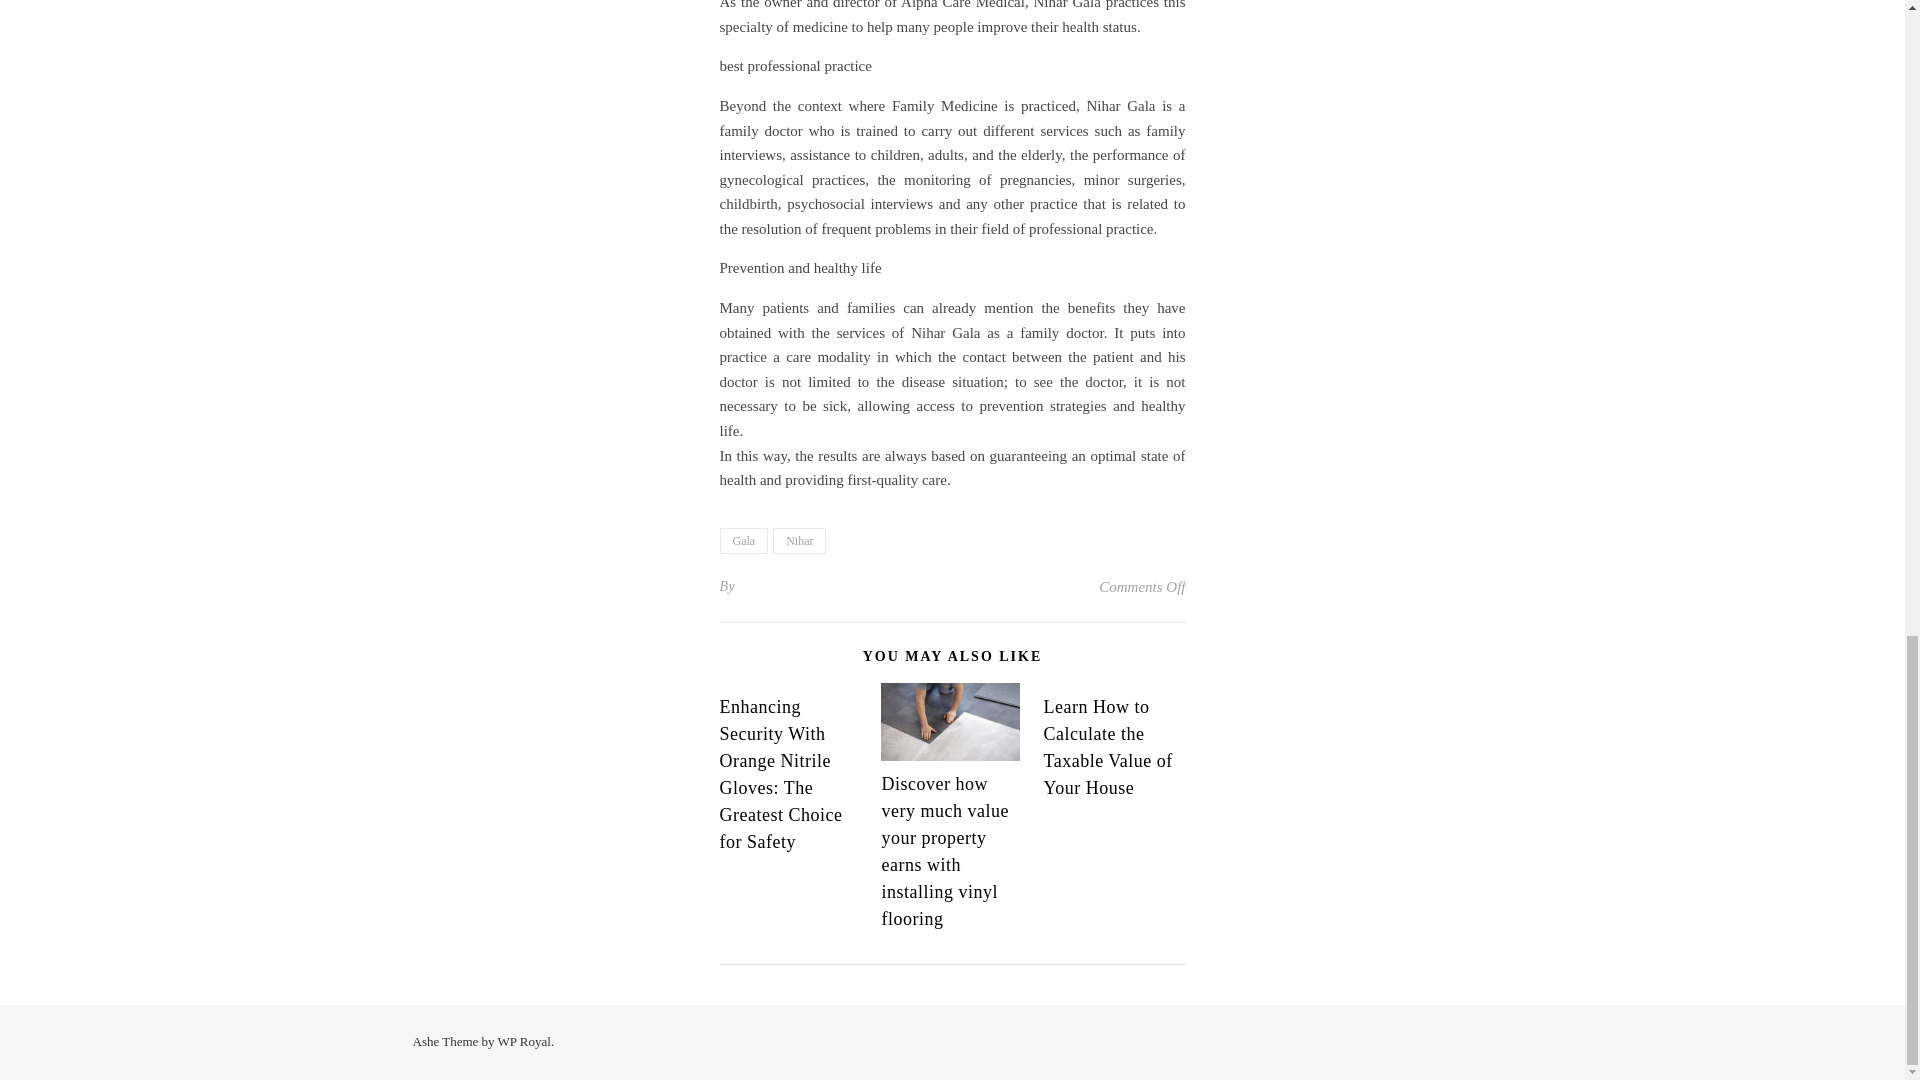 This screenshot has width=1920, height=1080. I want to click on Nihar, so click(799, 541).